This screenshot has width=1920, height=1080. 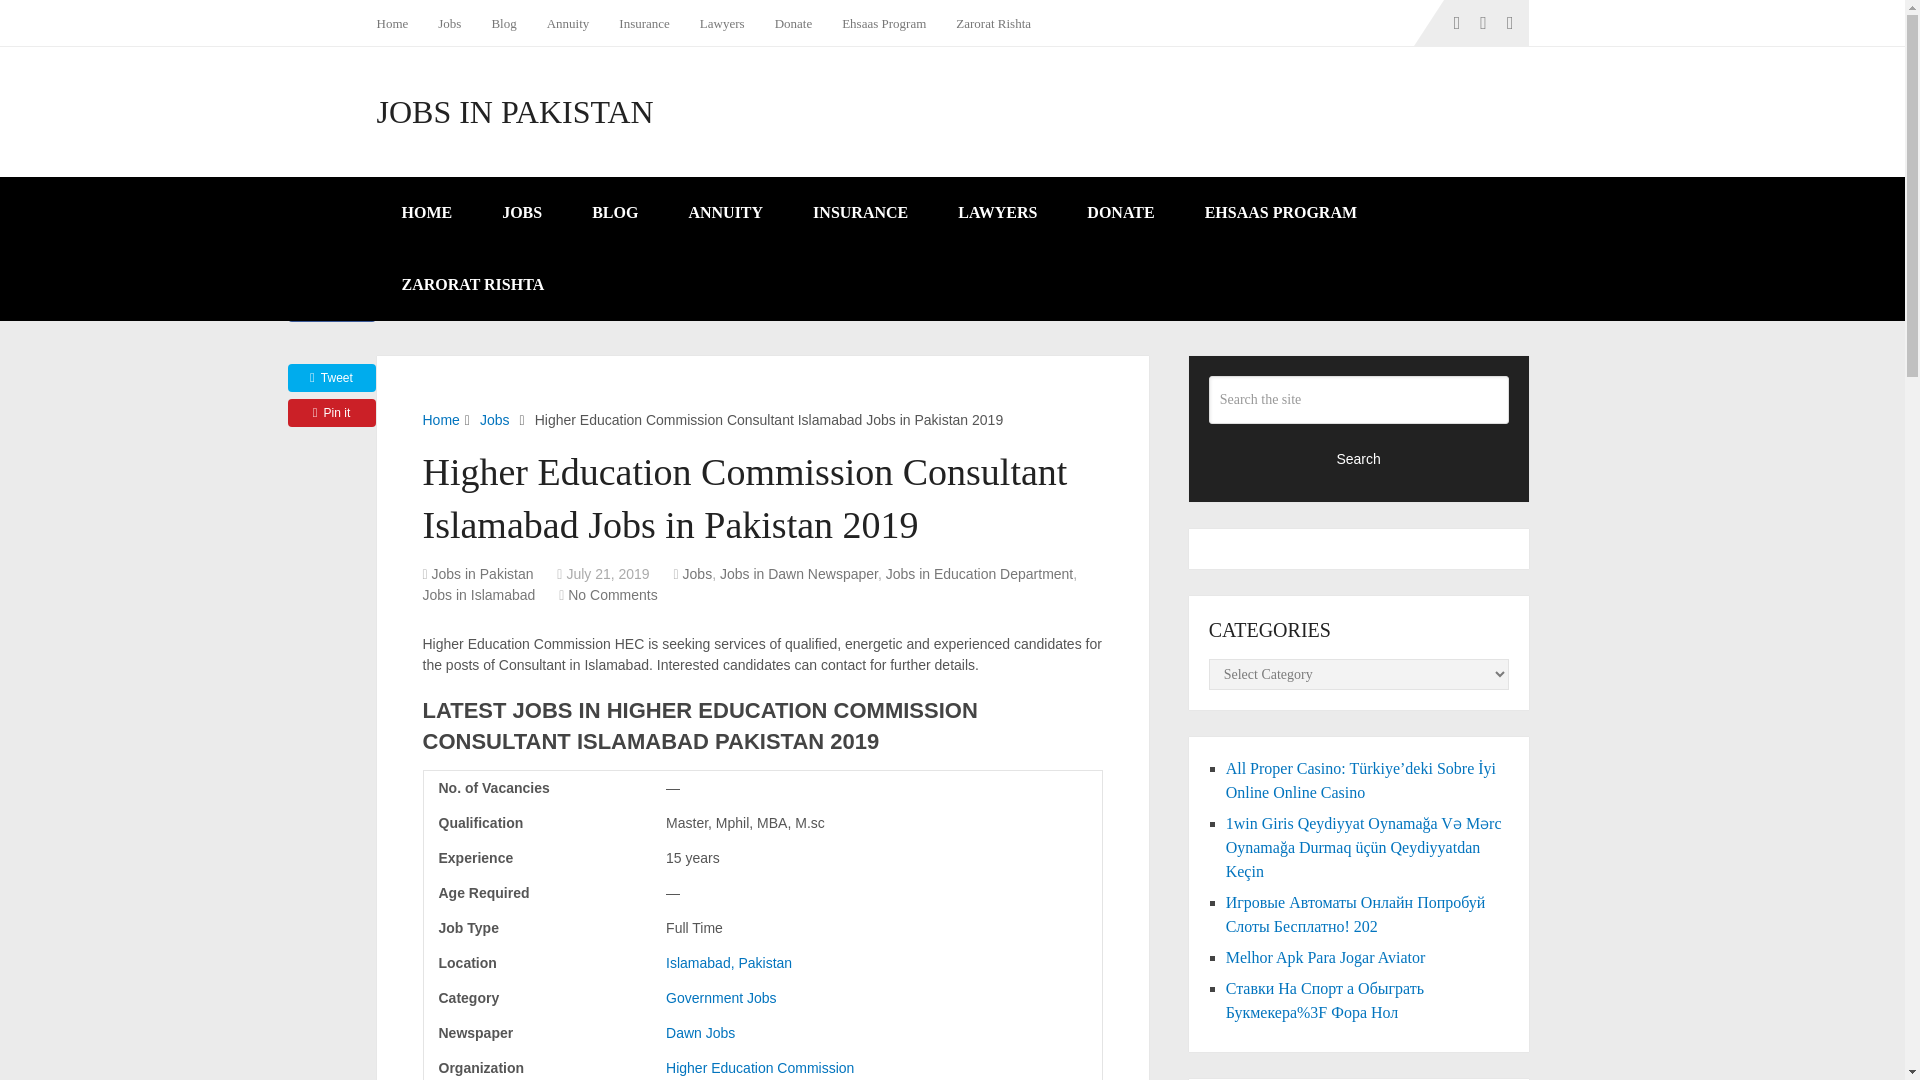 I want to click on HOME, so click(x=426, y=213).